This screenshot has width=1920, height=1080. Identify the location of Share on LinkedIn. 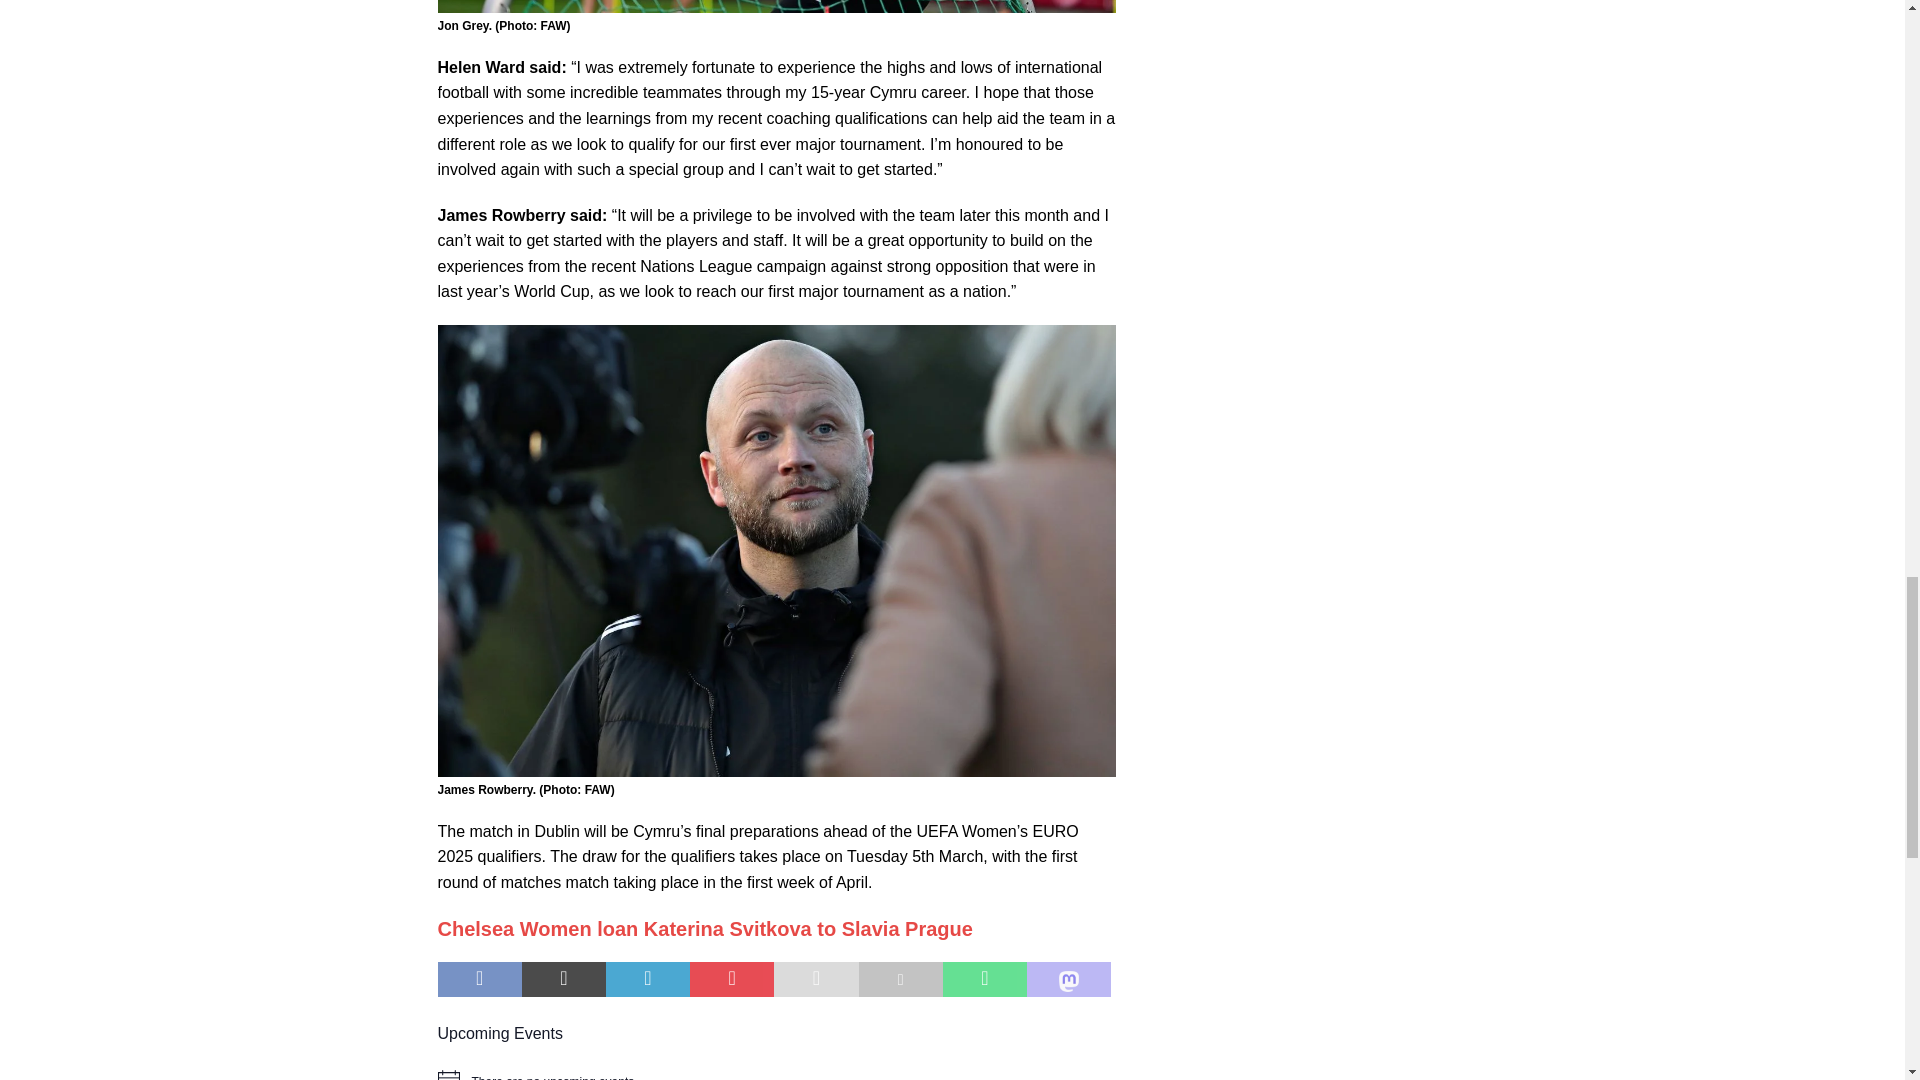
(648, 980).